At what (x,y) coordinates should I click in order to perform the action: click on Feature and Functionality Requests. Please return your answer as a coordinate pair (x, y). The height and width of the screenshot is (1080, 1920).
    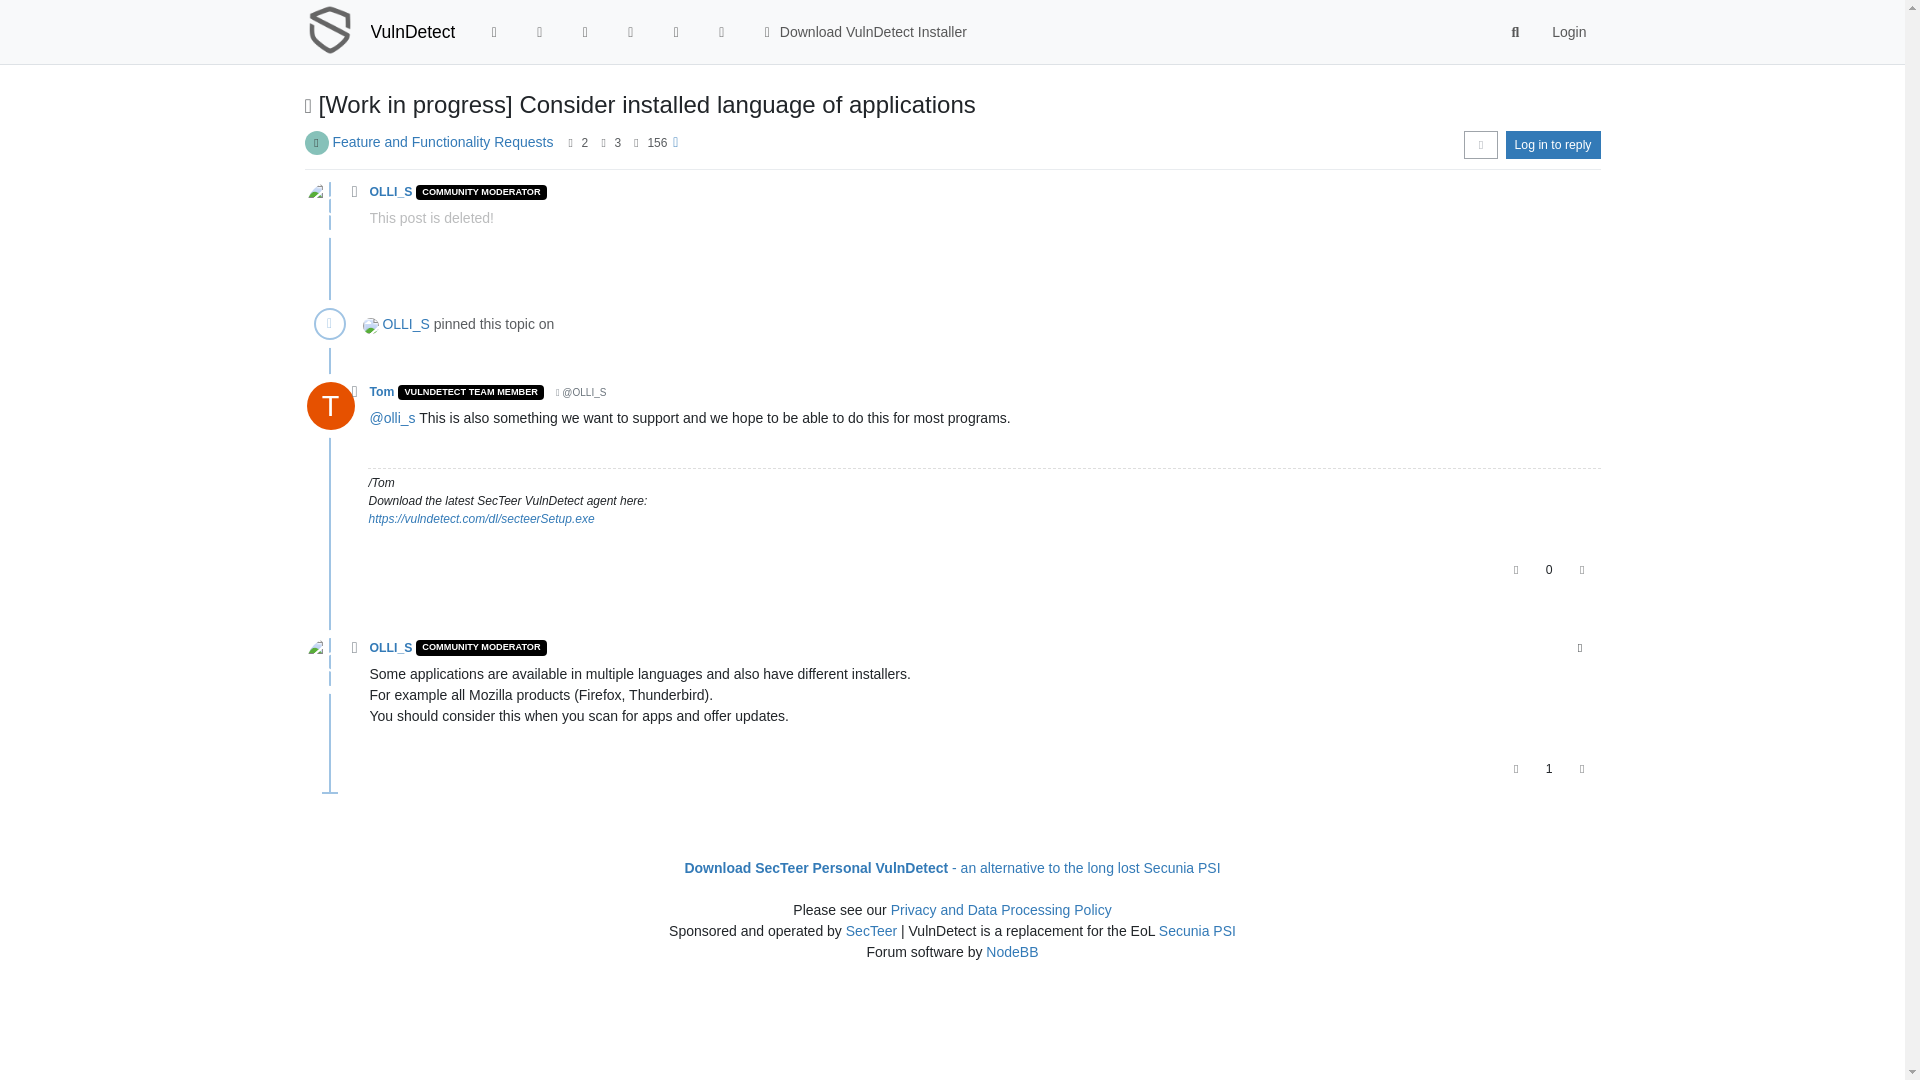
    Looking at the image, I should click on (442, 142).